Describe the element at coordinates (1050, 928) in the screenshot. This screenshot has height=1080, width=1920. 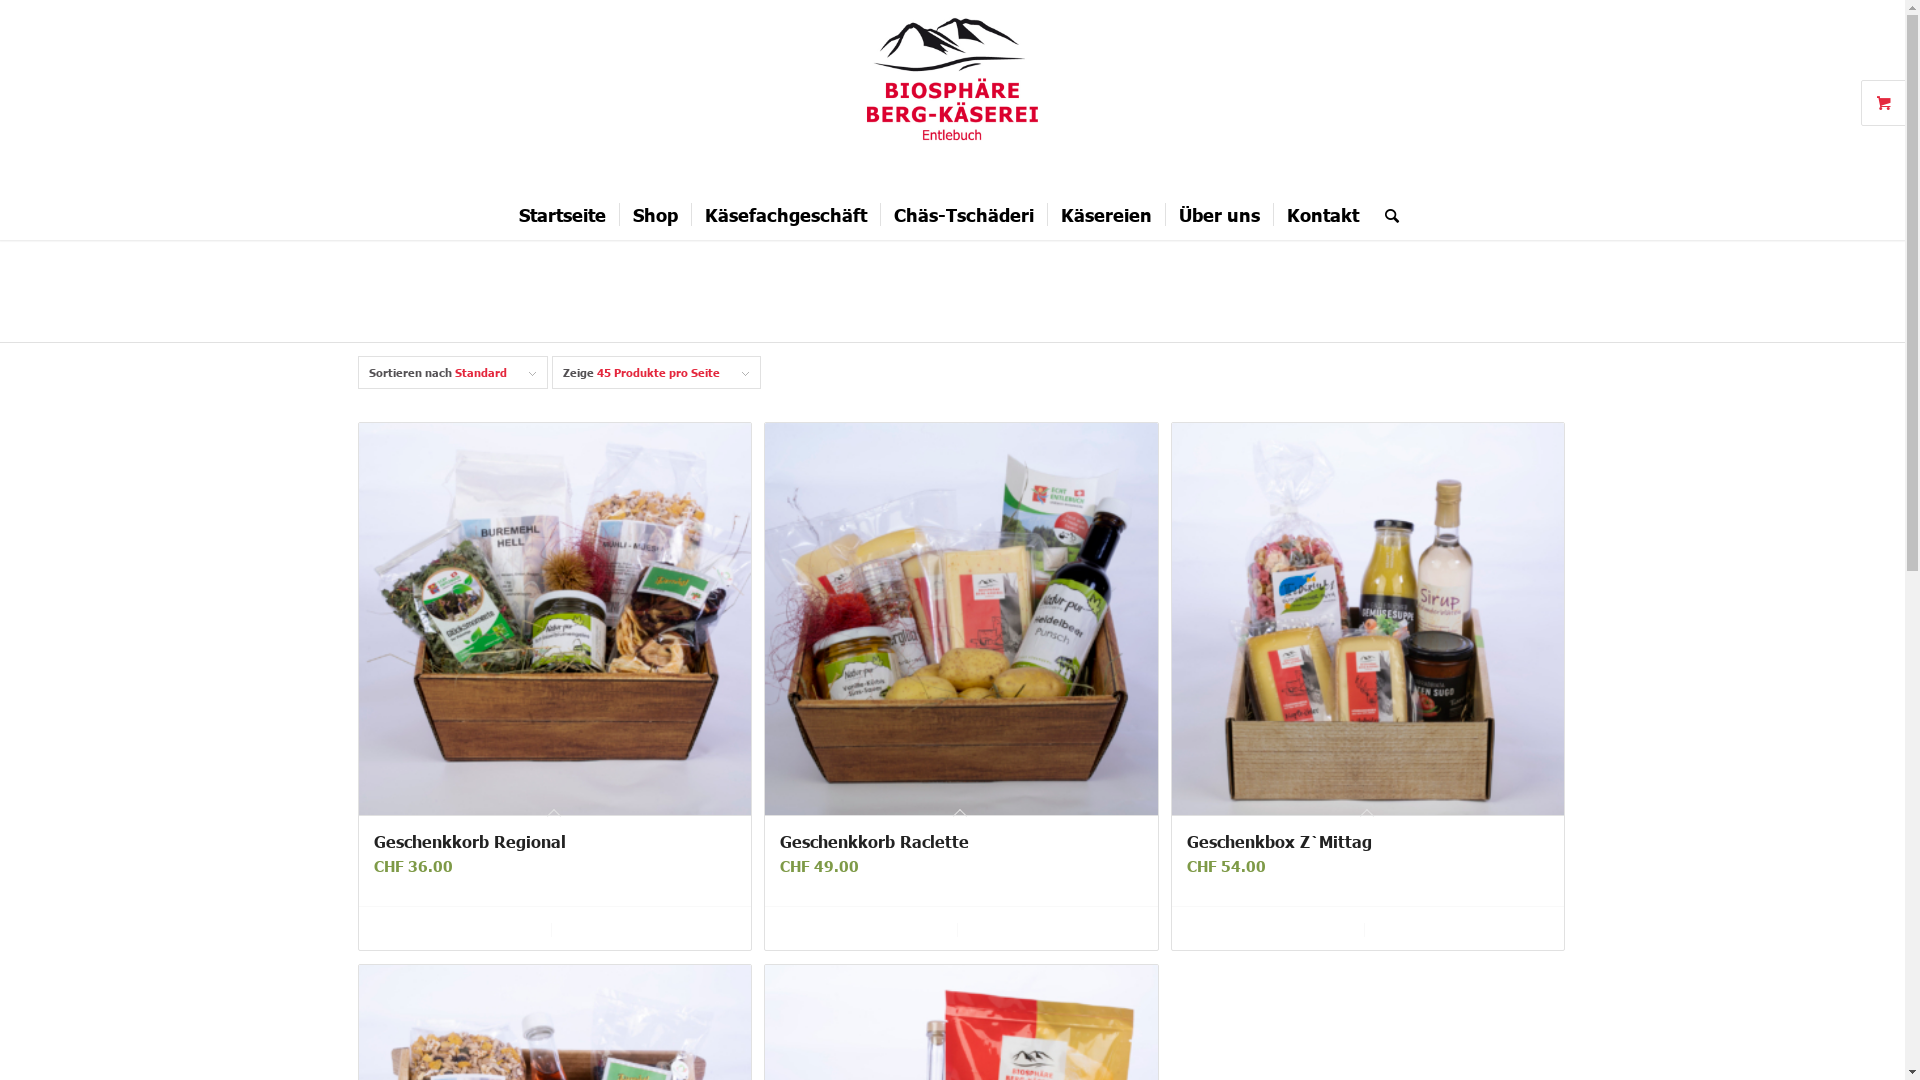
I see `Details anzeigen` at that location.